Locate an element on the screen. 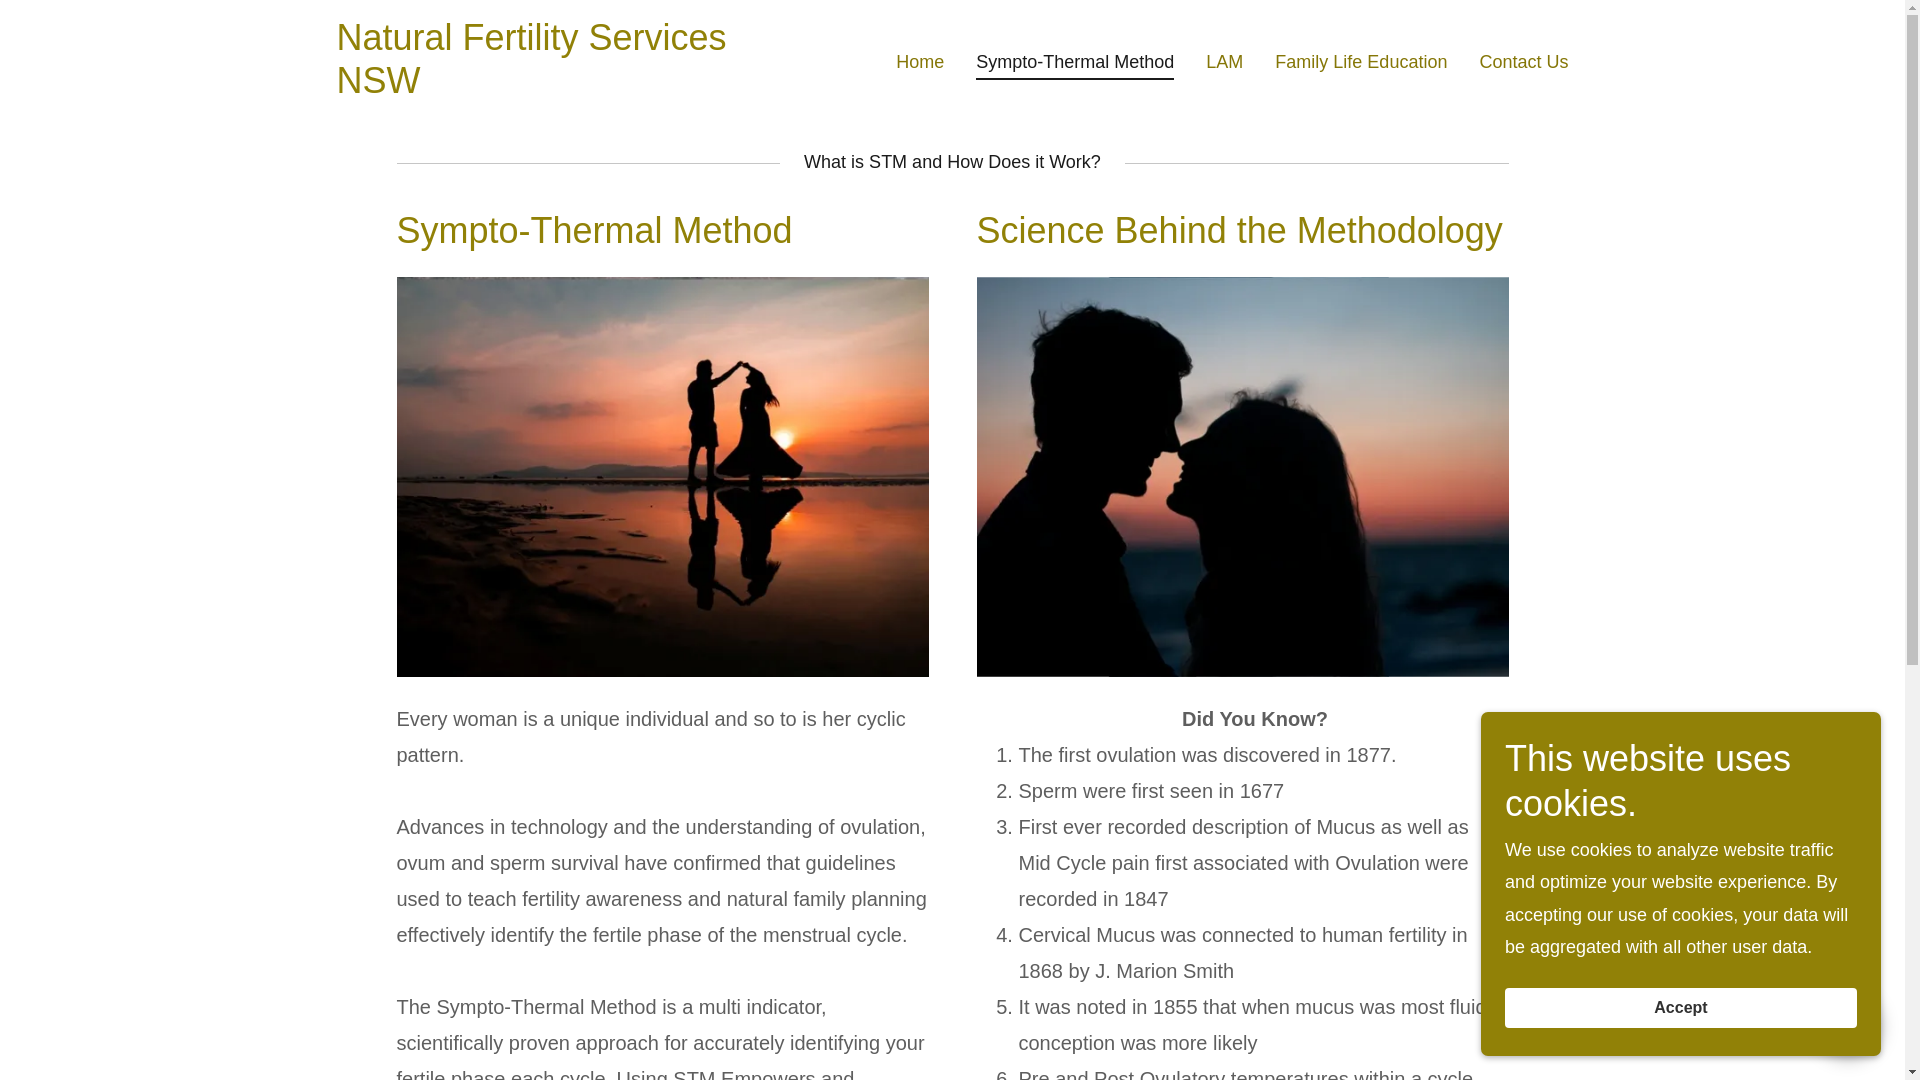  Home is located at coordinates (920, 60).